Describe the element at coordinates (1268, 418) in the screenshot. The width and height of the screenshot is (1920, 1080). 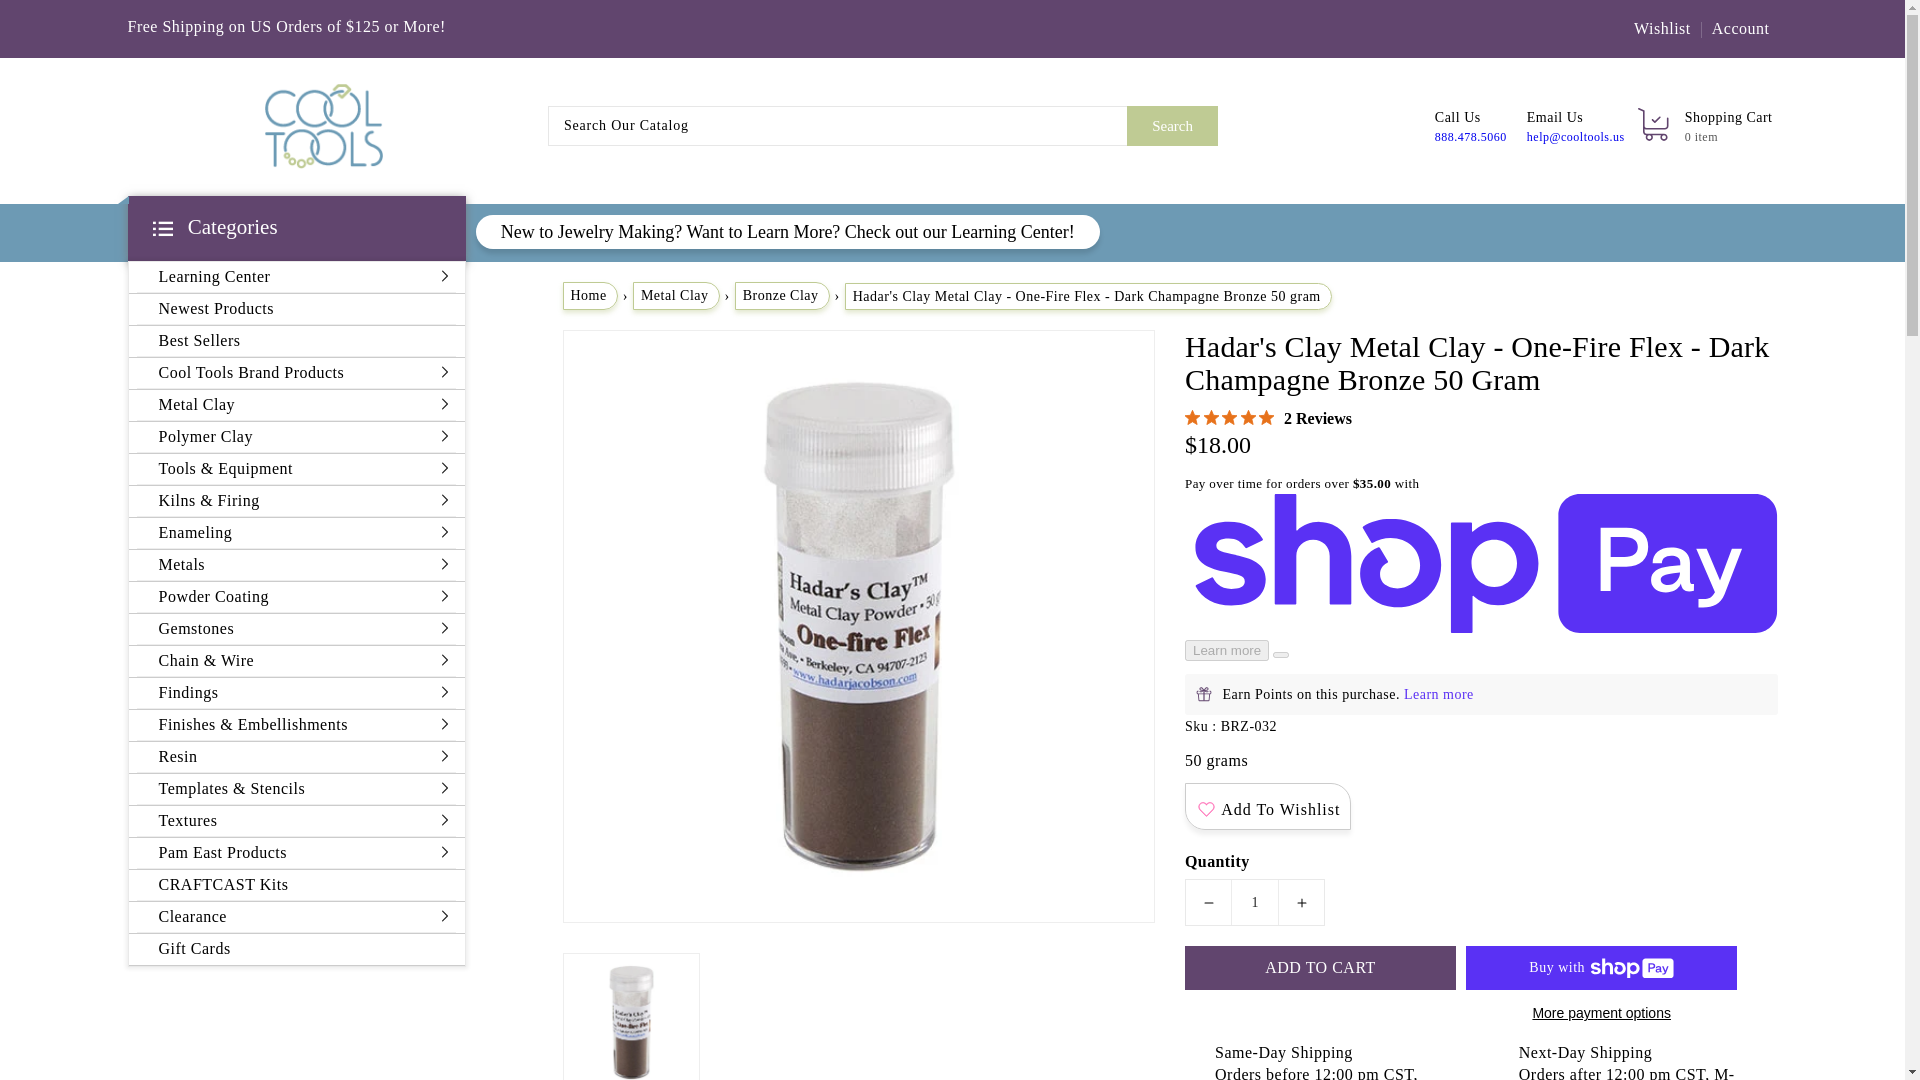
I see `2 Reviews` at that location.